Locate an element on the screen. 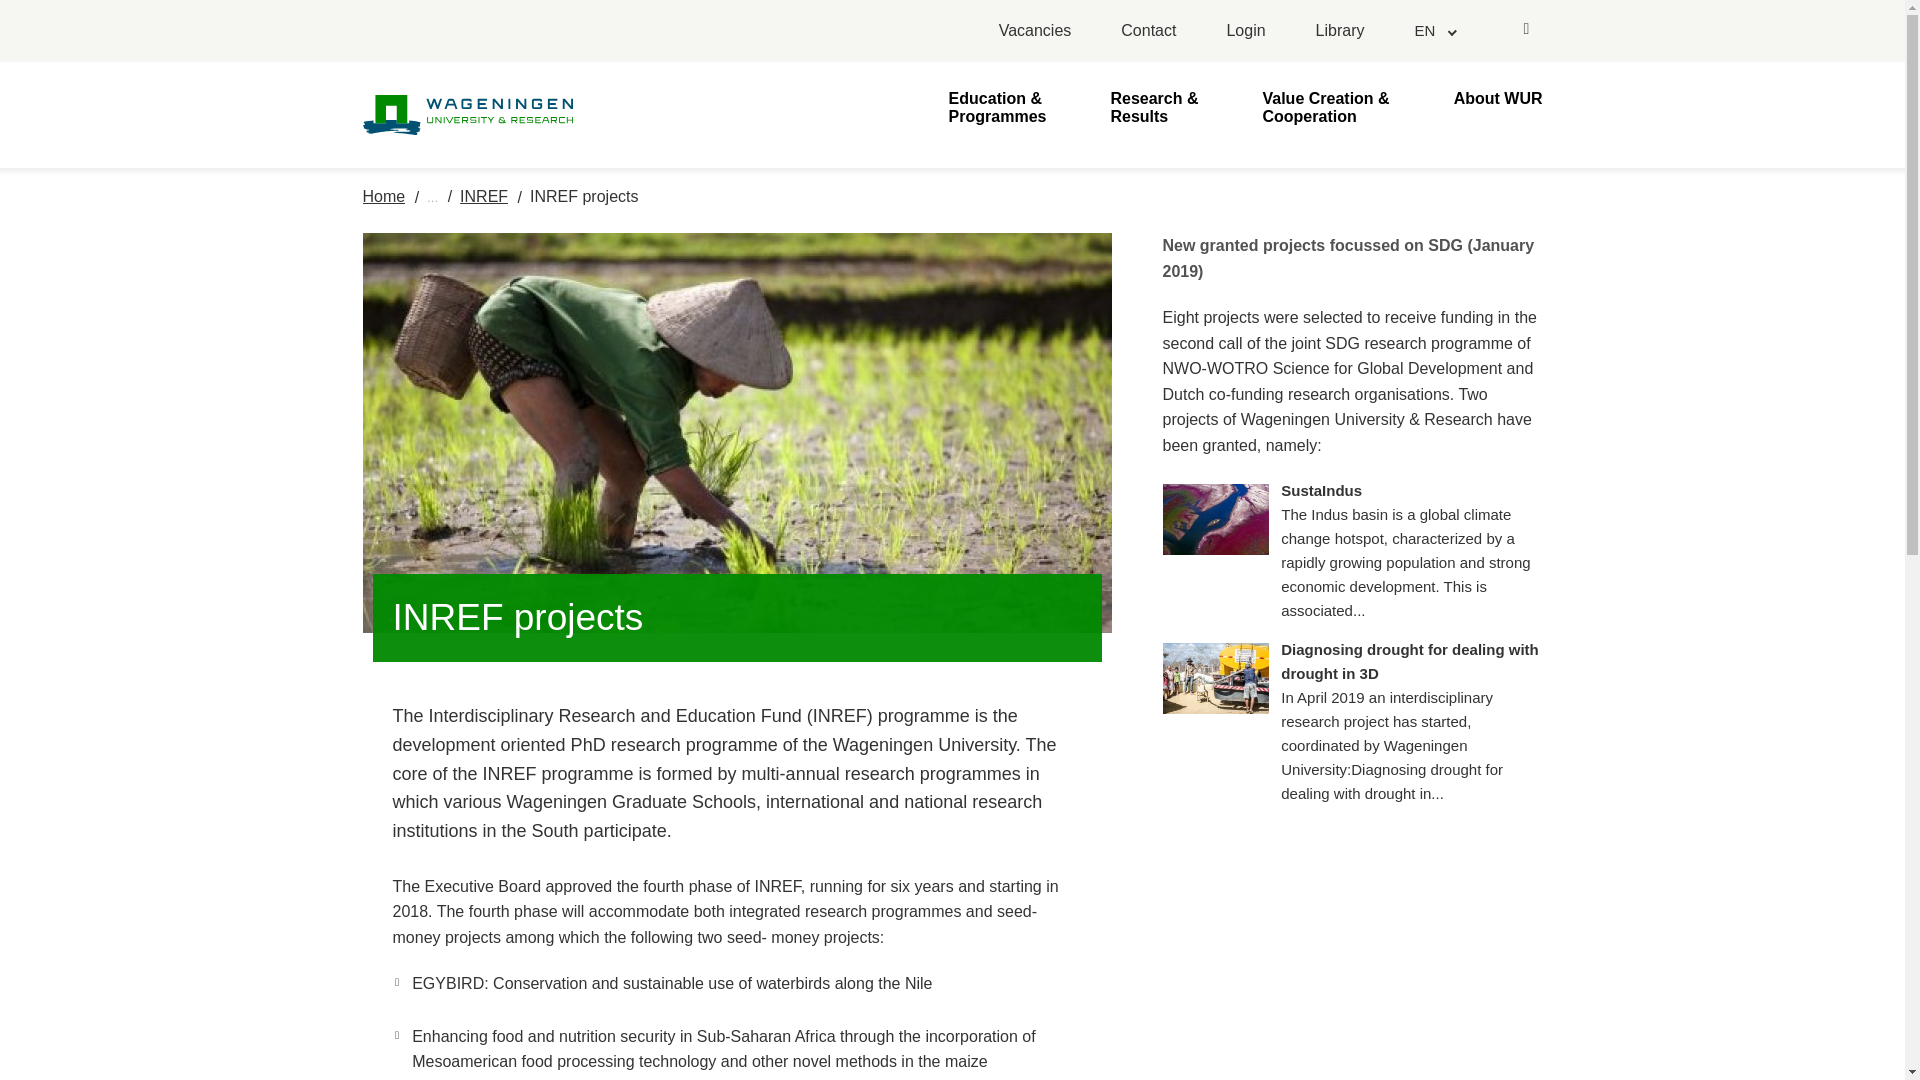  Vacancies is located at coordinates (1034, 31).